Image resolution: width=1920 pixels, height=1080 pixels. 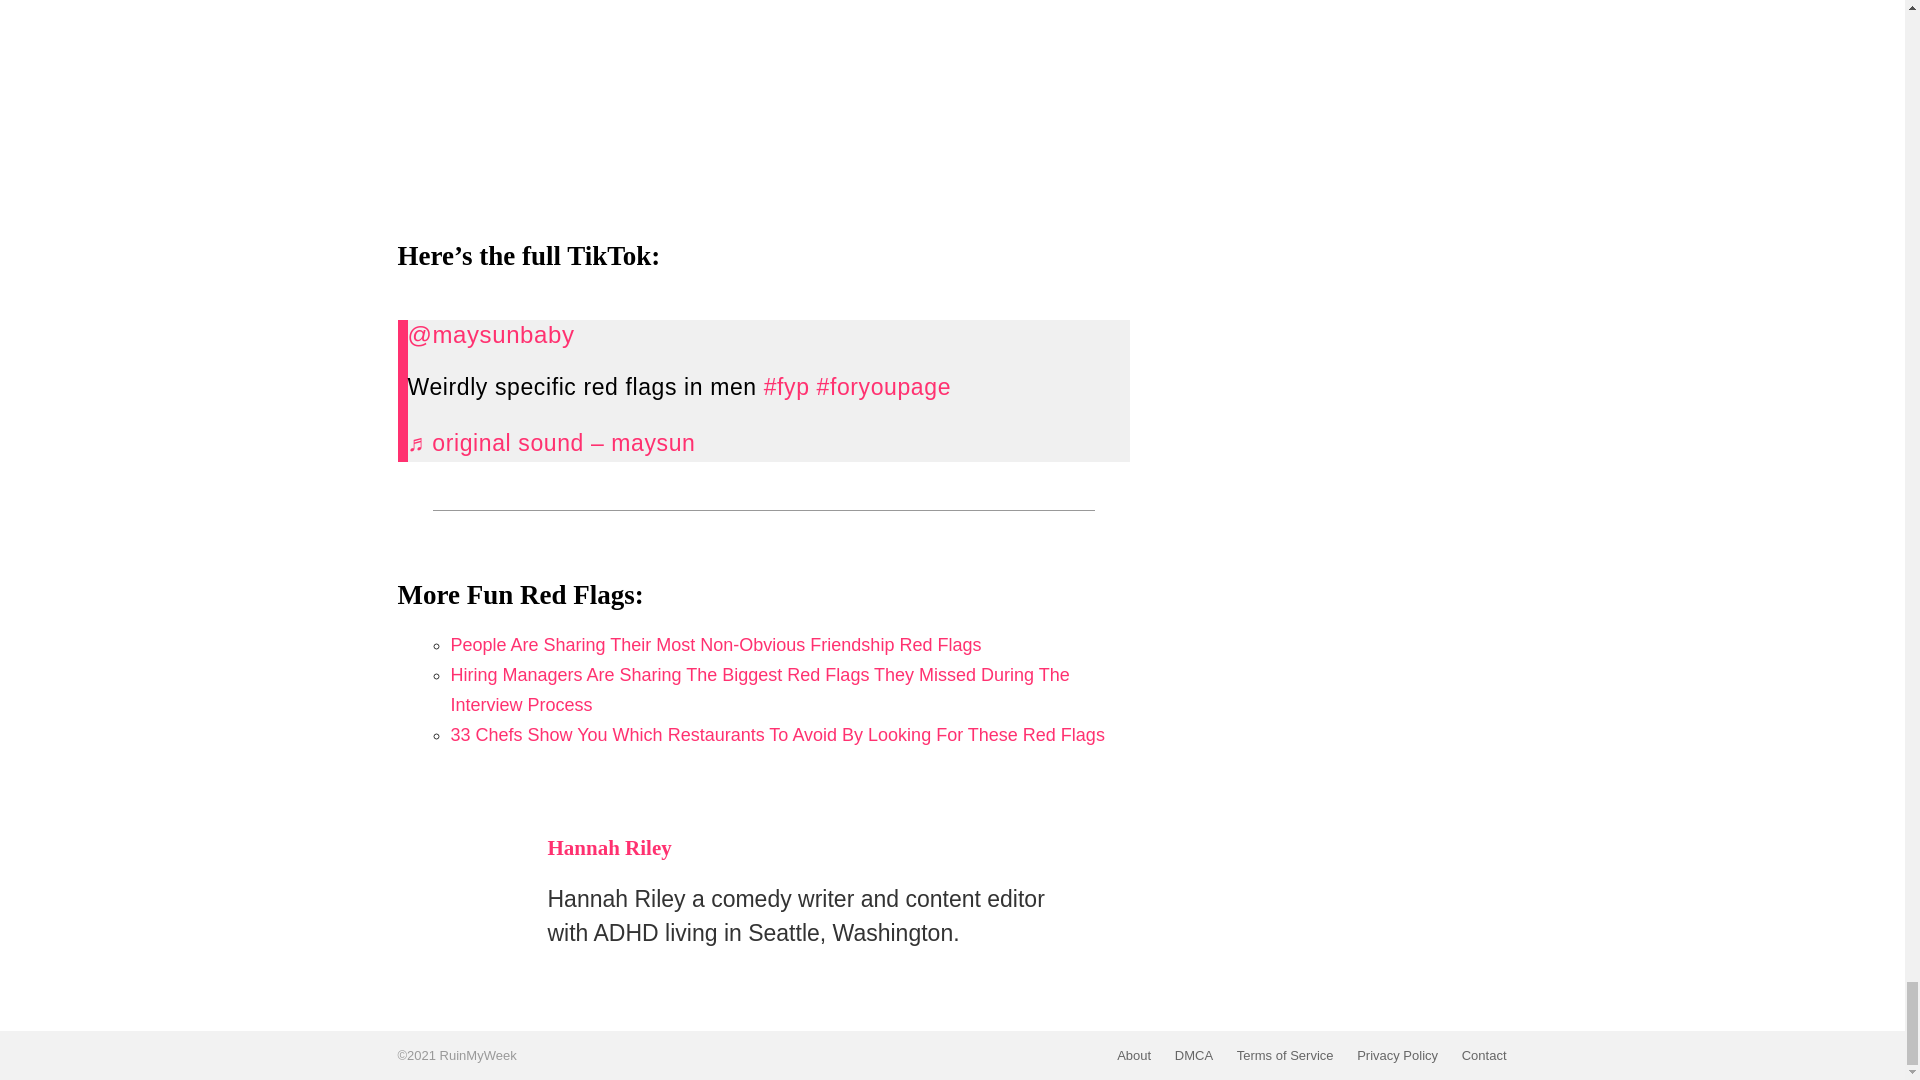 What do you see at coordinates (1285, 1055) in the screenshot?
I see `Terms of Service` at bounding box center [1285, 1055].